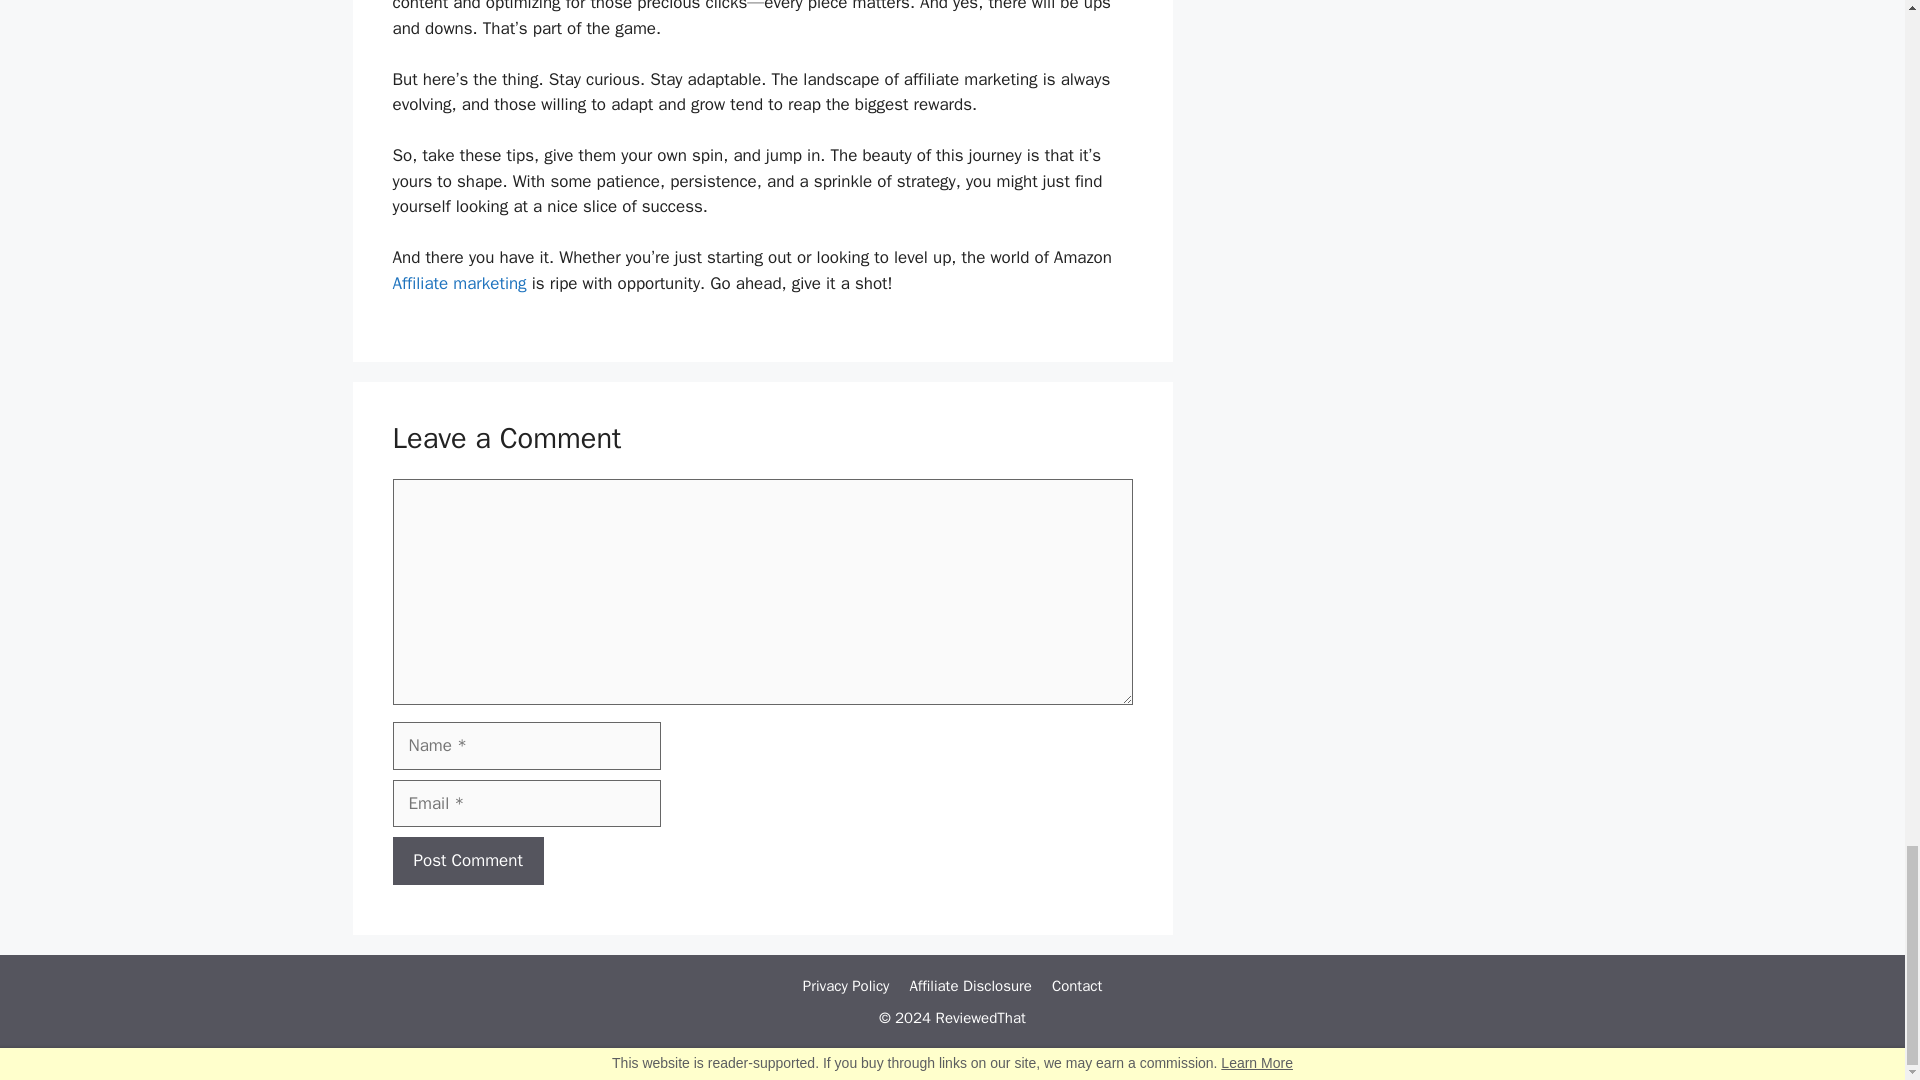 The image size is (1920, 1080). Describe the element at coordinates (1077, 986) in the screenshot. I see `Contact` at that location.